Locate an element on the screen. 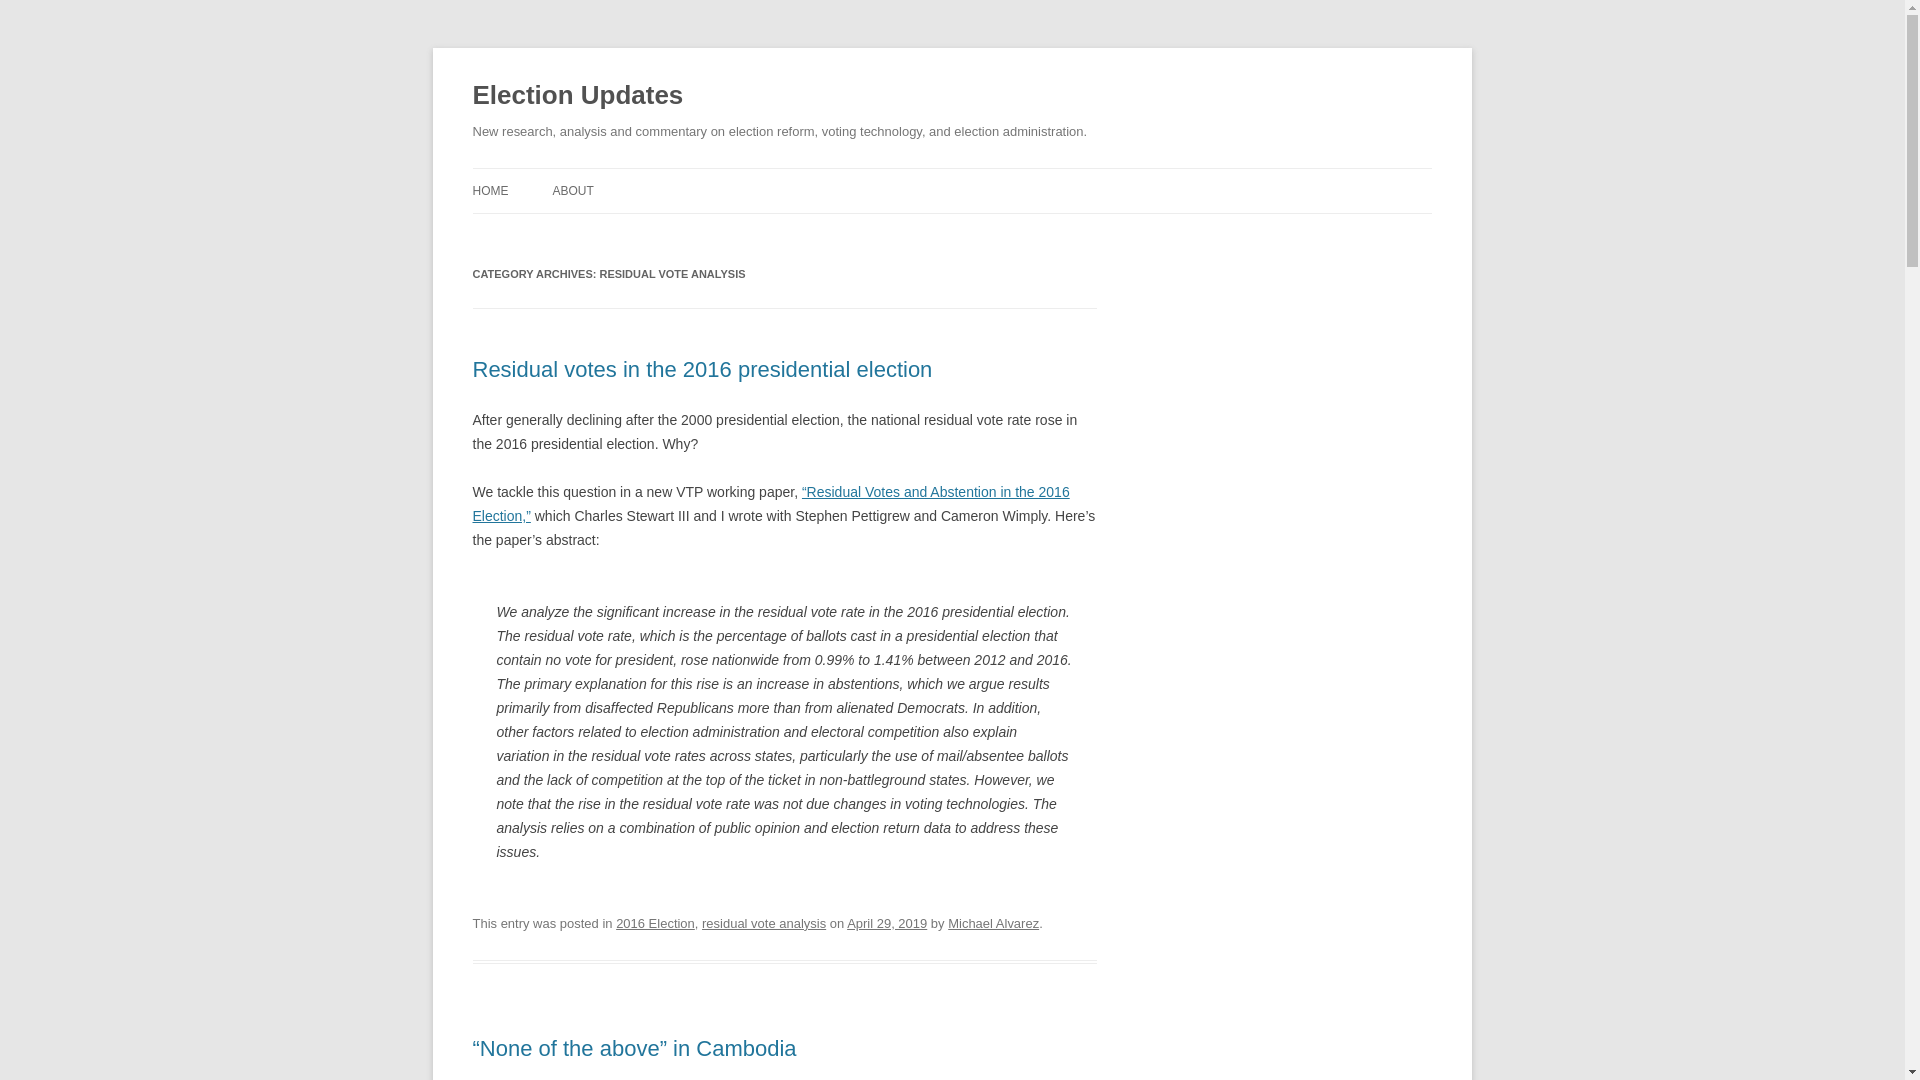 The height and width of the screenshot is (1080, 1920). ABOUT is located at coordinates (572, 190).